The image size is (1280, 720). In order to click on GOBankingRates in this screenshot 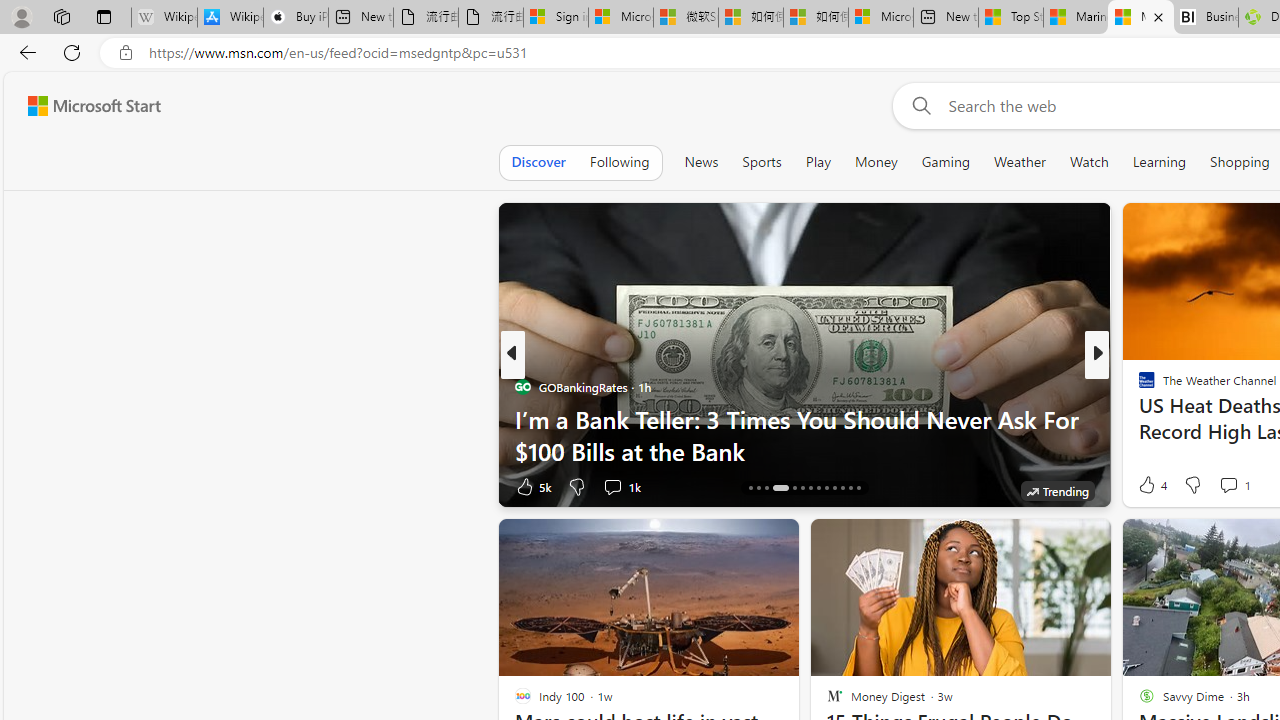, I will do `click(522, 386)`.